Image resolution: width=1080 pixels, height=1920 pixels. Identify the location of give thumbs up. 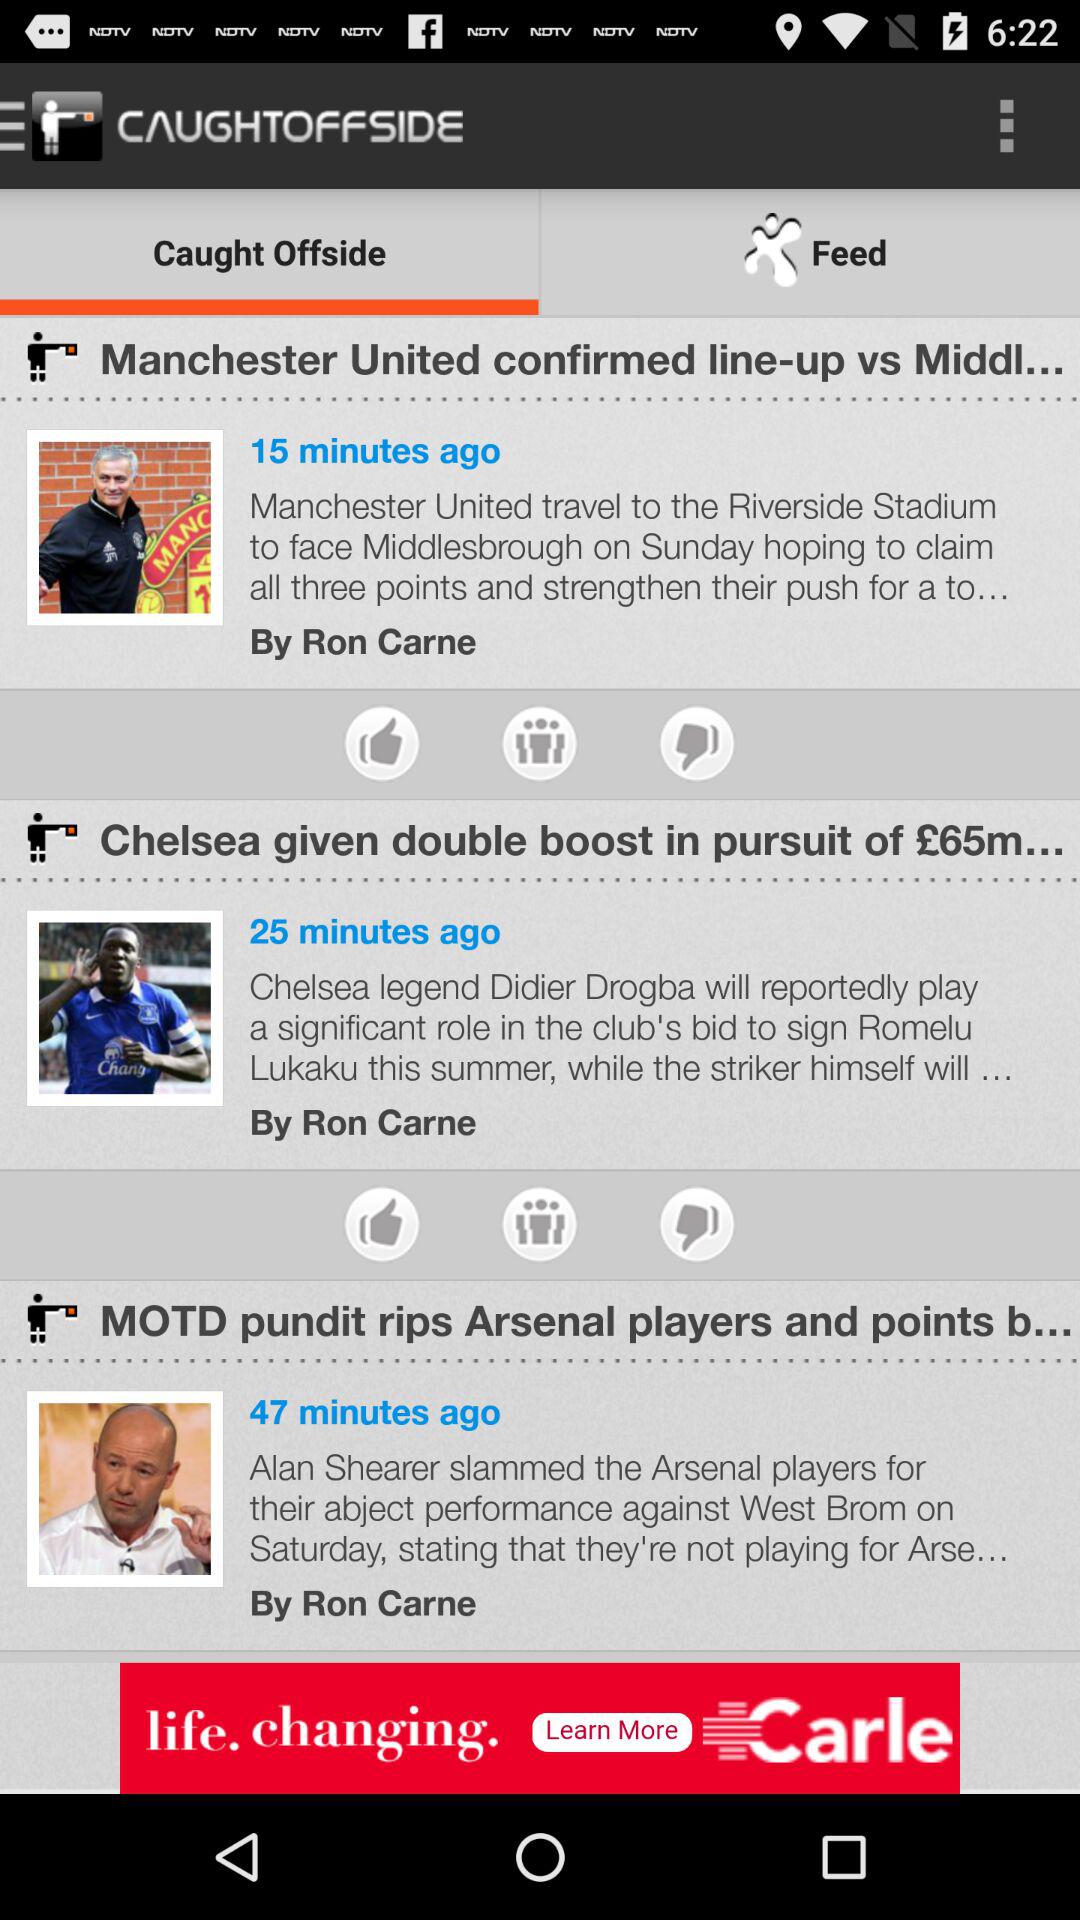
(382, 744).